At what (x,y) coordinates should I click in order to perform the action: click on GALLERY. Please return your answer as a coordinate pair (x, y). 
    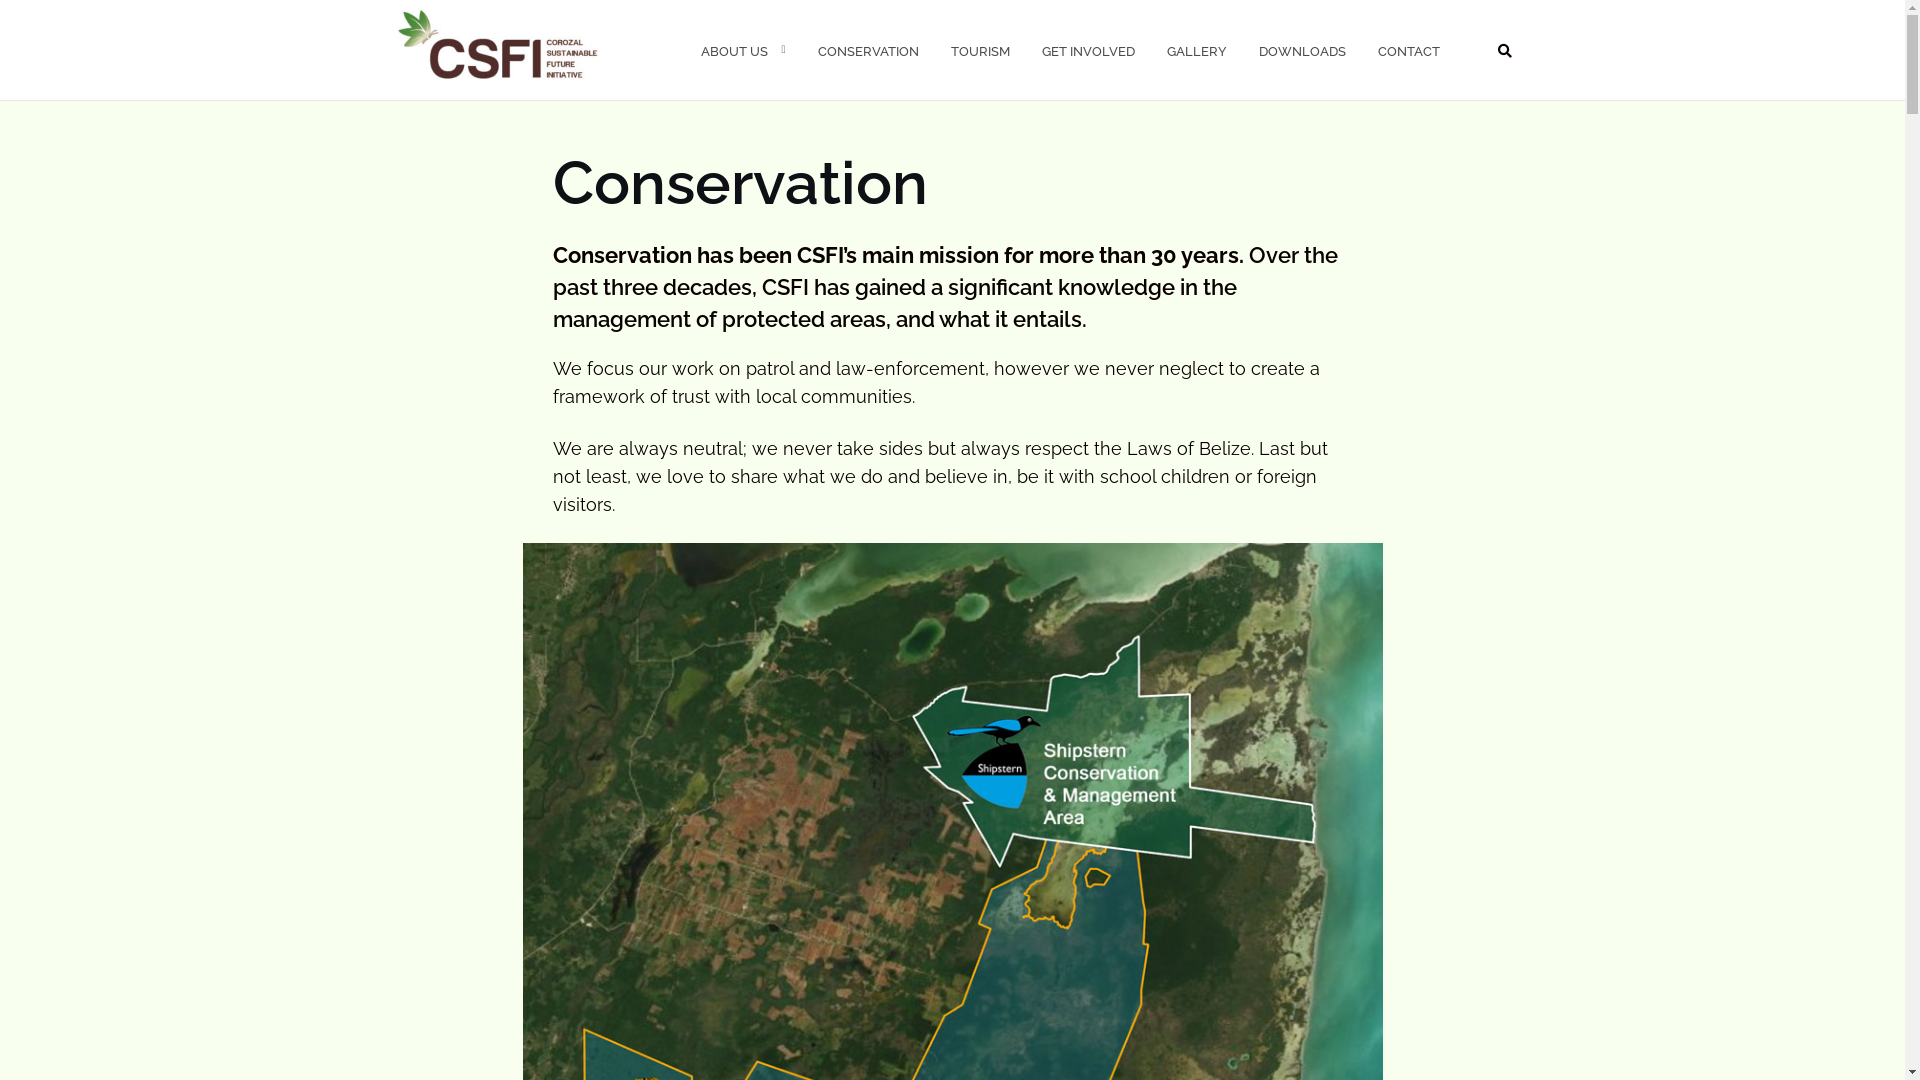
    Looking at the image, I should click on (1196, 52).